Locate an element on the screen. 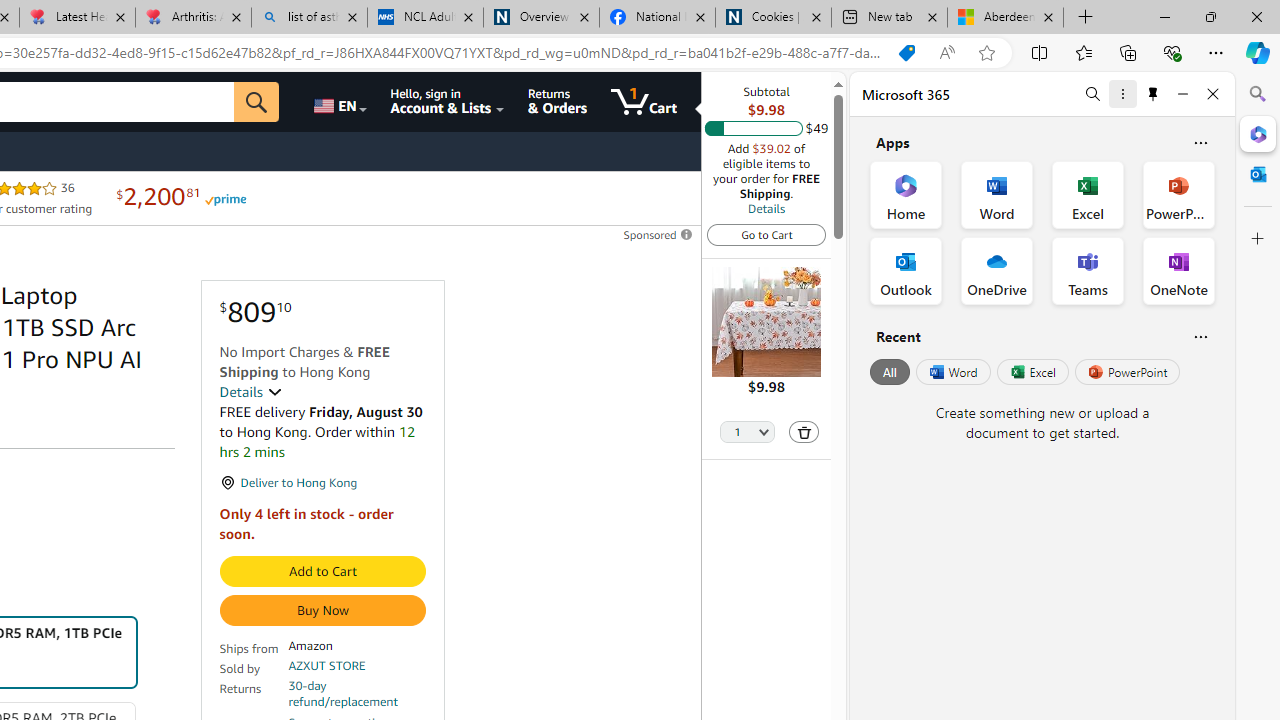 This screenshot has height=720, width=1280. Arthritis: Ask Health Professionals is located at coordinates (192, 18).